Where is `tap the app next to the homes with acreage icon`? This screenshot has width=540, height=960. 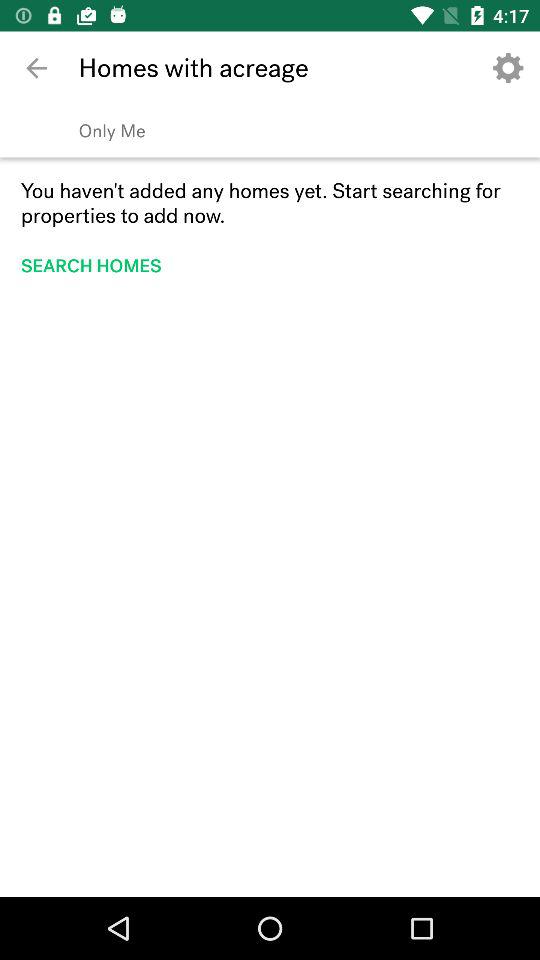
tap the app next to the homes with acreage icon is located at coordinates (508, 68).